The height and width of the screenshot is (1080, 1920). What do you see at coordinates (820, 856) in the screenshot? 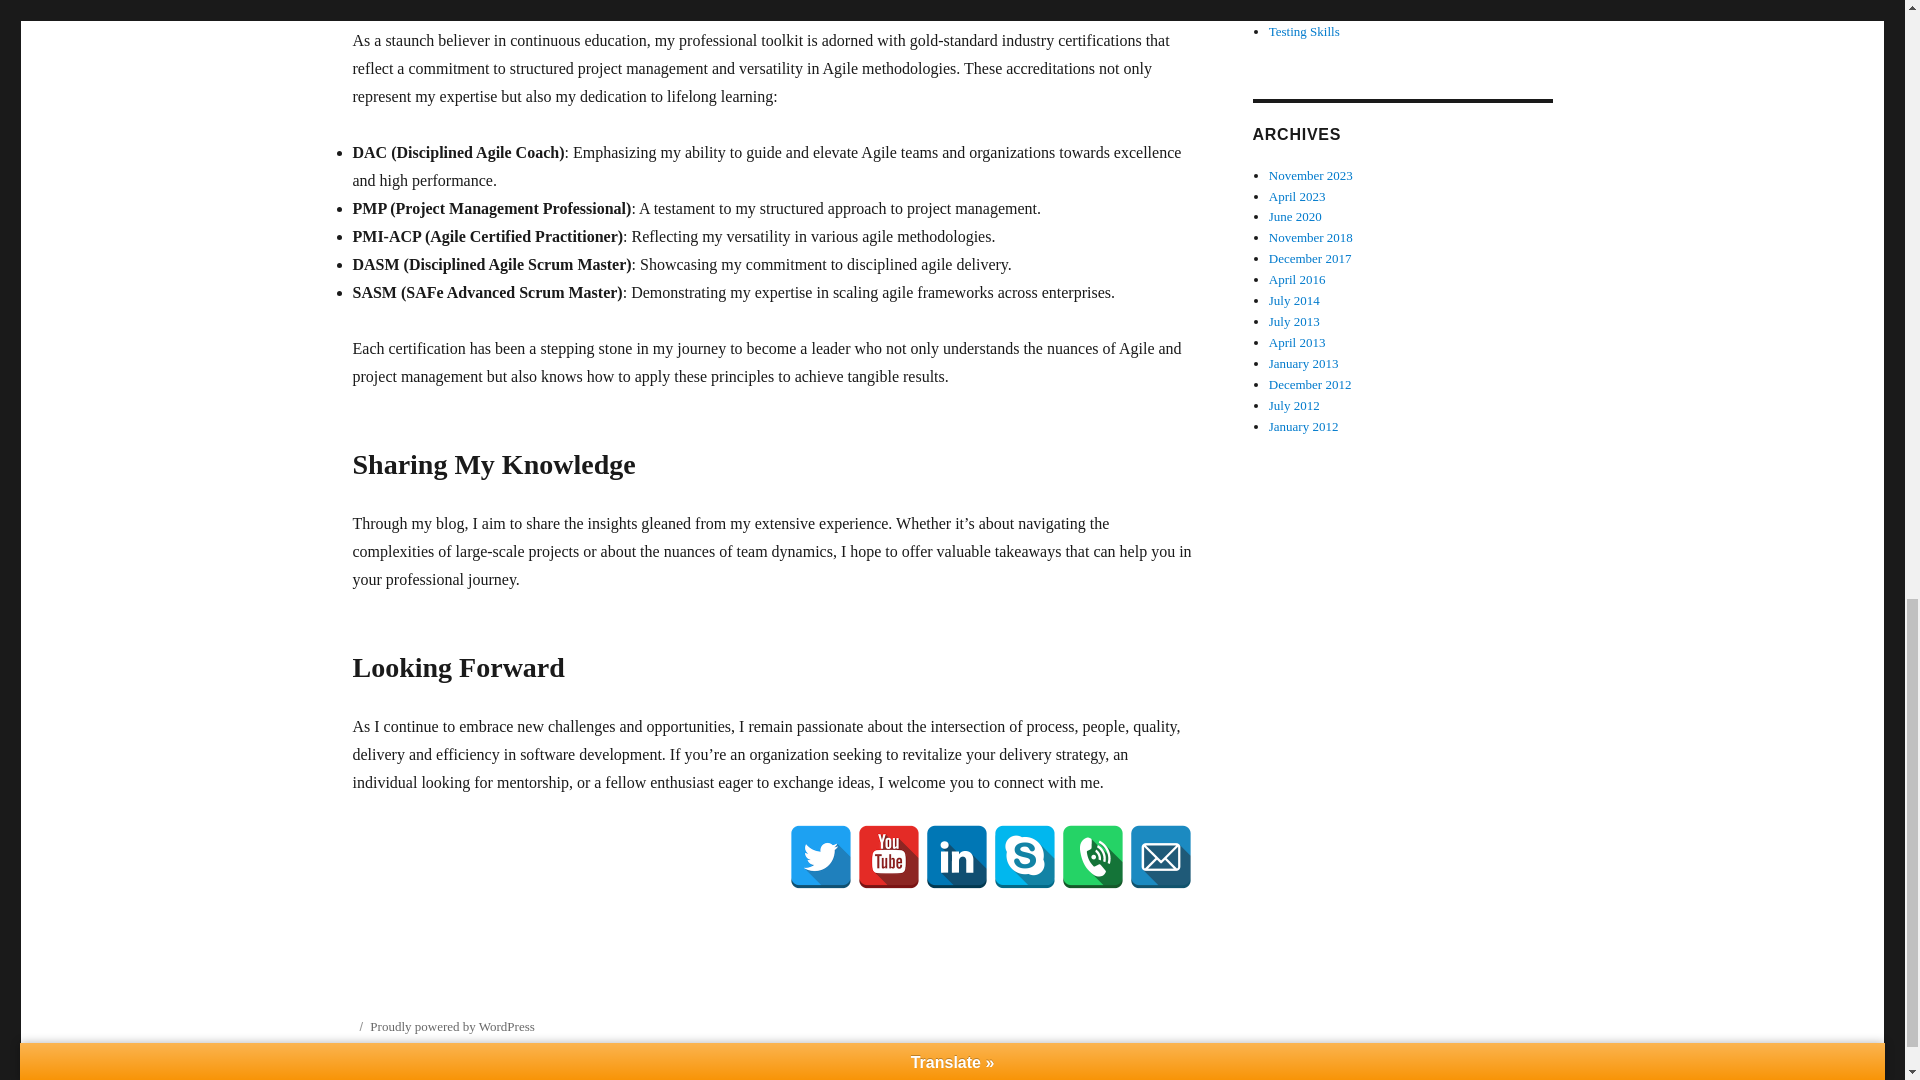
I see `Twitter` at bounding box center [820, 856].